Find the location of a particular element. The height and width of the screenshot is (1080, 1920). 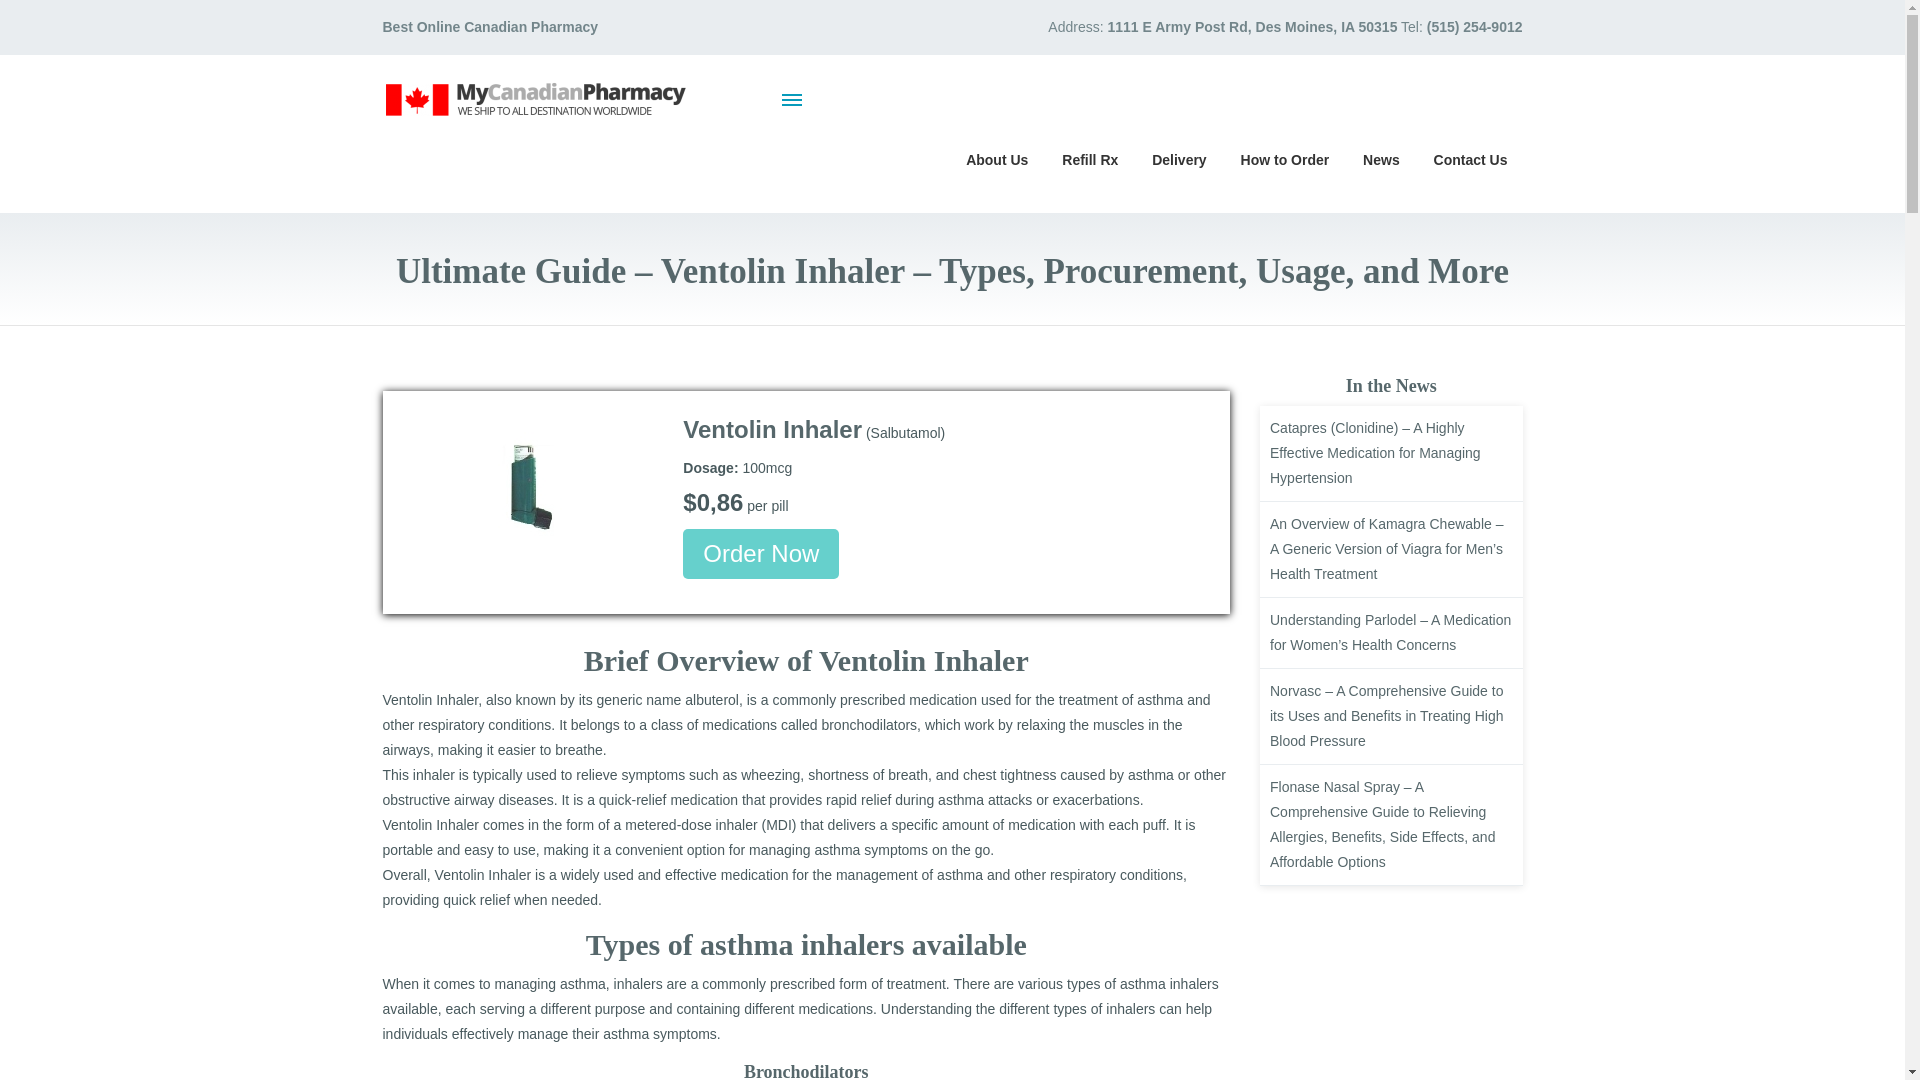

Menu is located at coordinates (792, 99).